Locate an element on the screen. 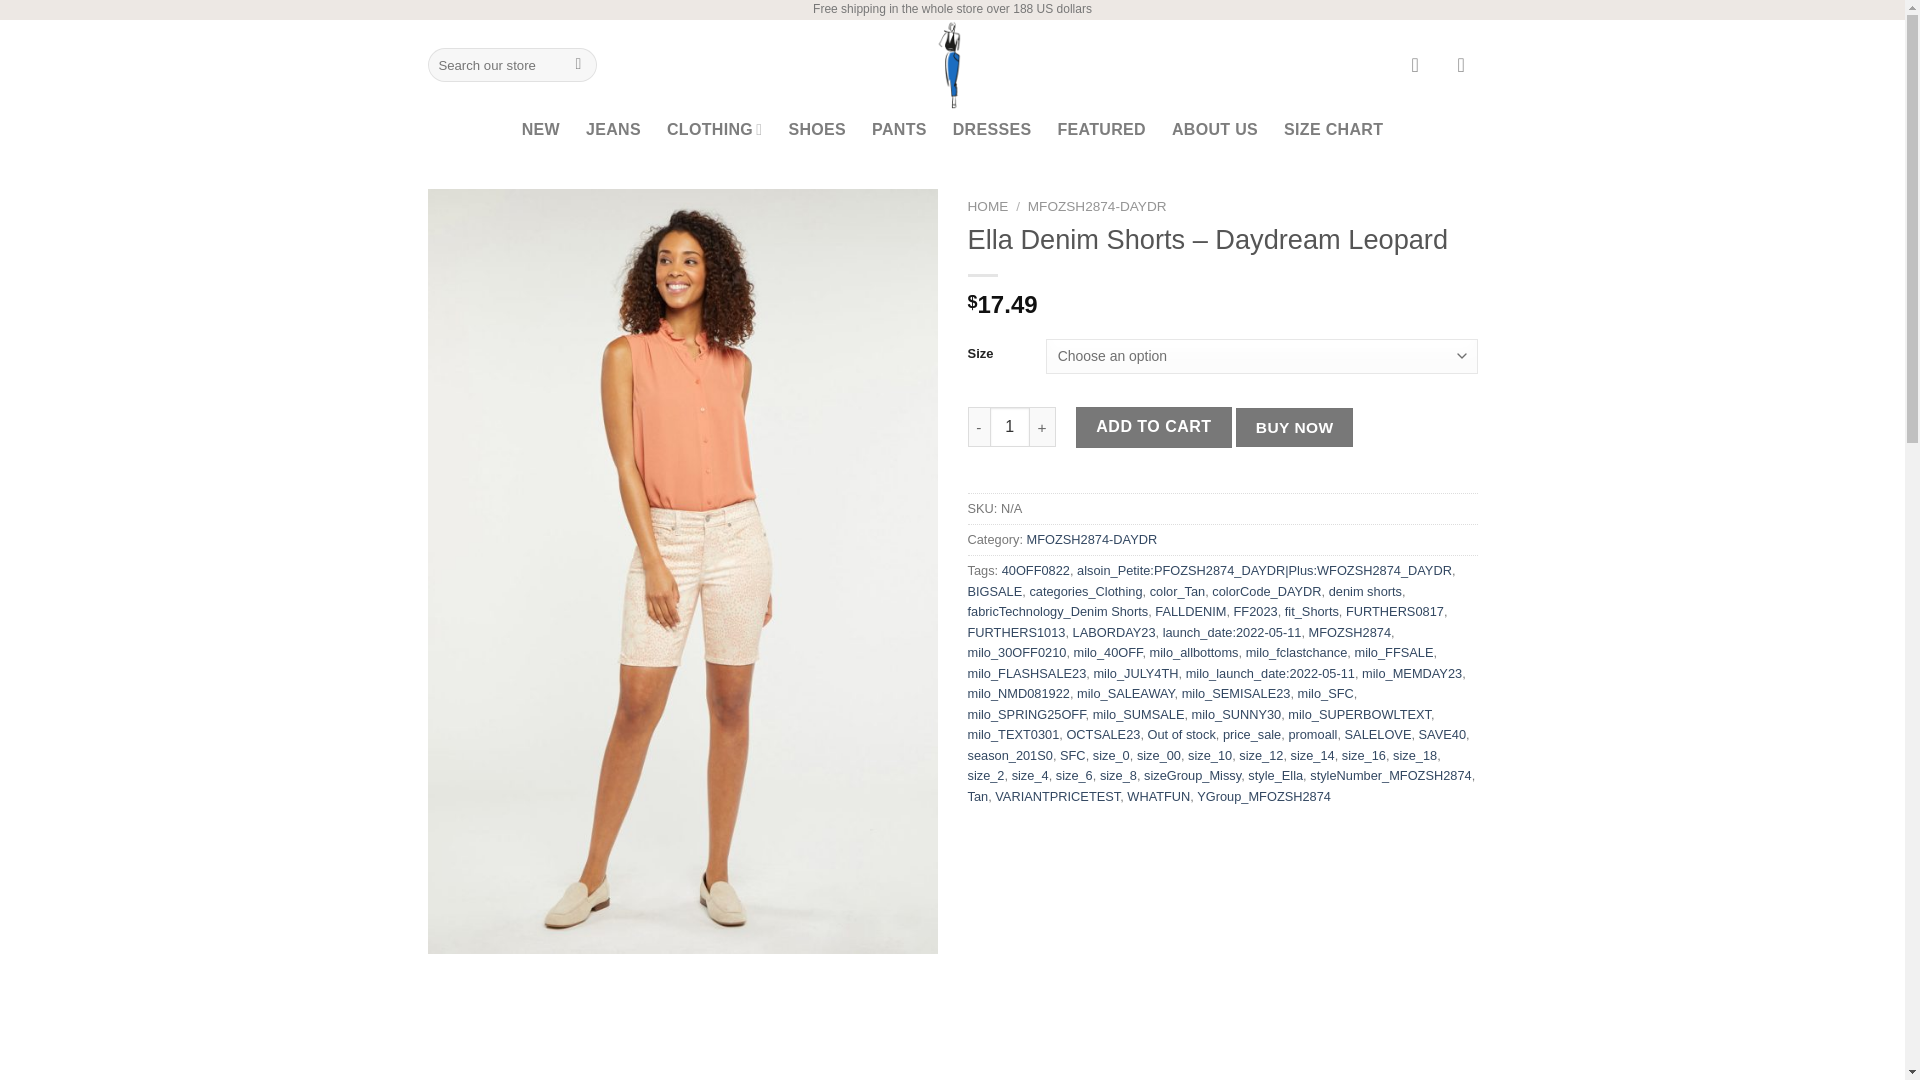  PANTS is located at coordinates (899, 130).